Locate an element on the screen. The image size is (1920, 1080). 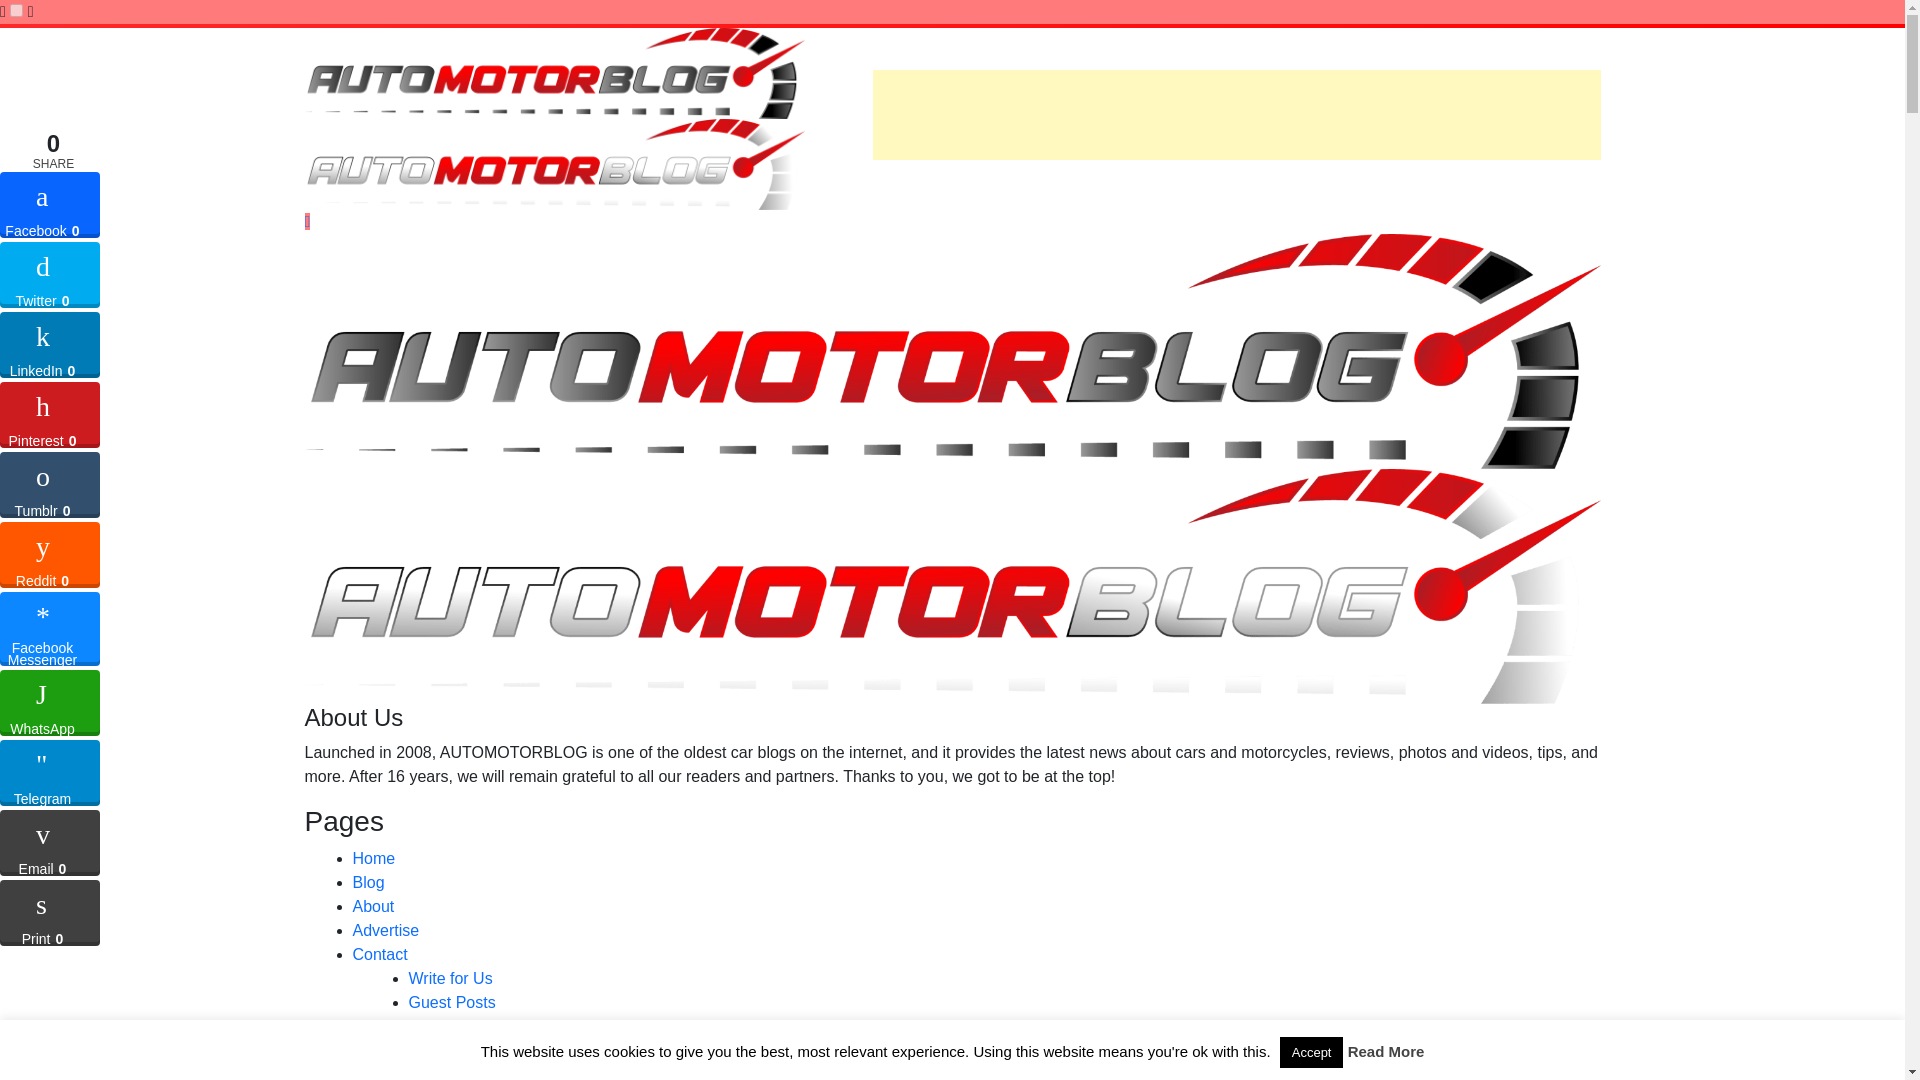
Advertisement is located at coordinates (1235, 114).